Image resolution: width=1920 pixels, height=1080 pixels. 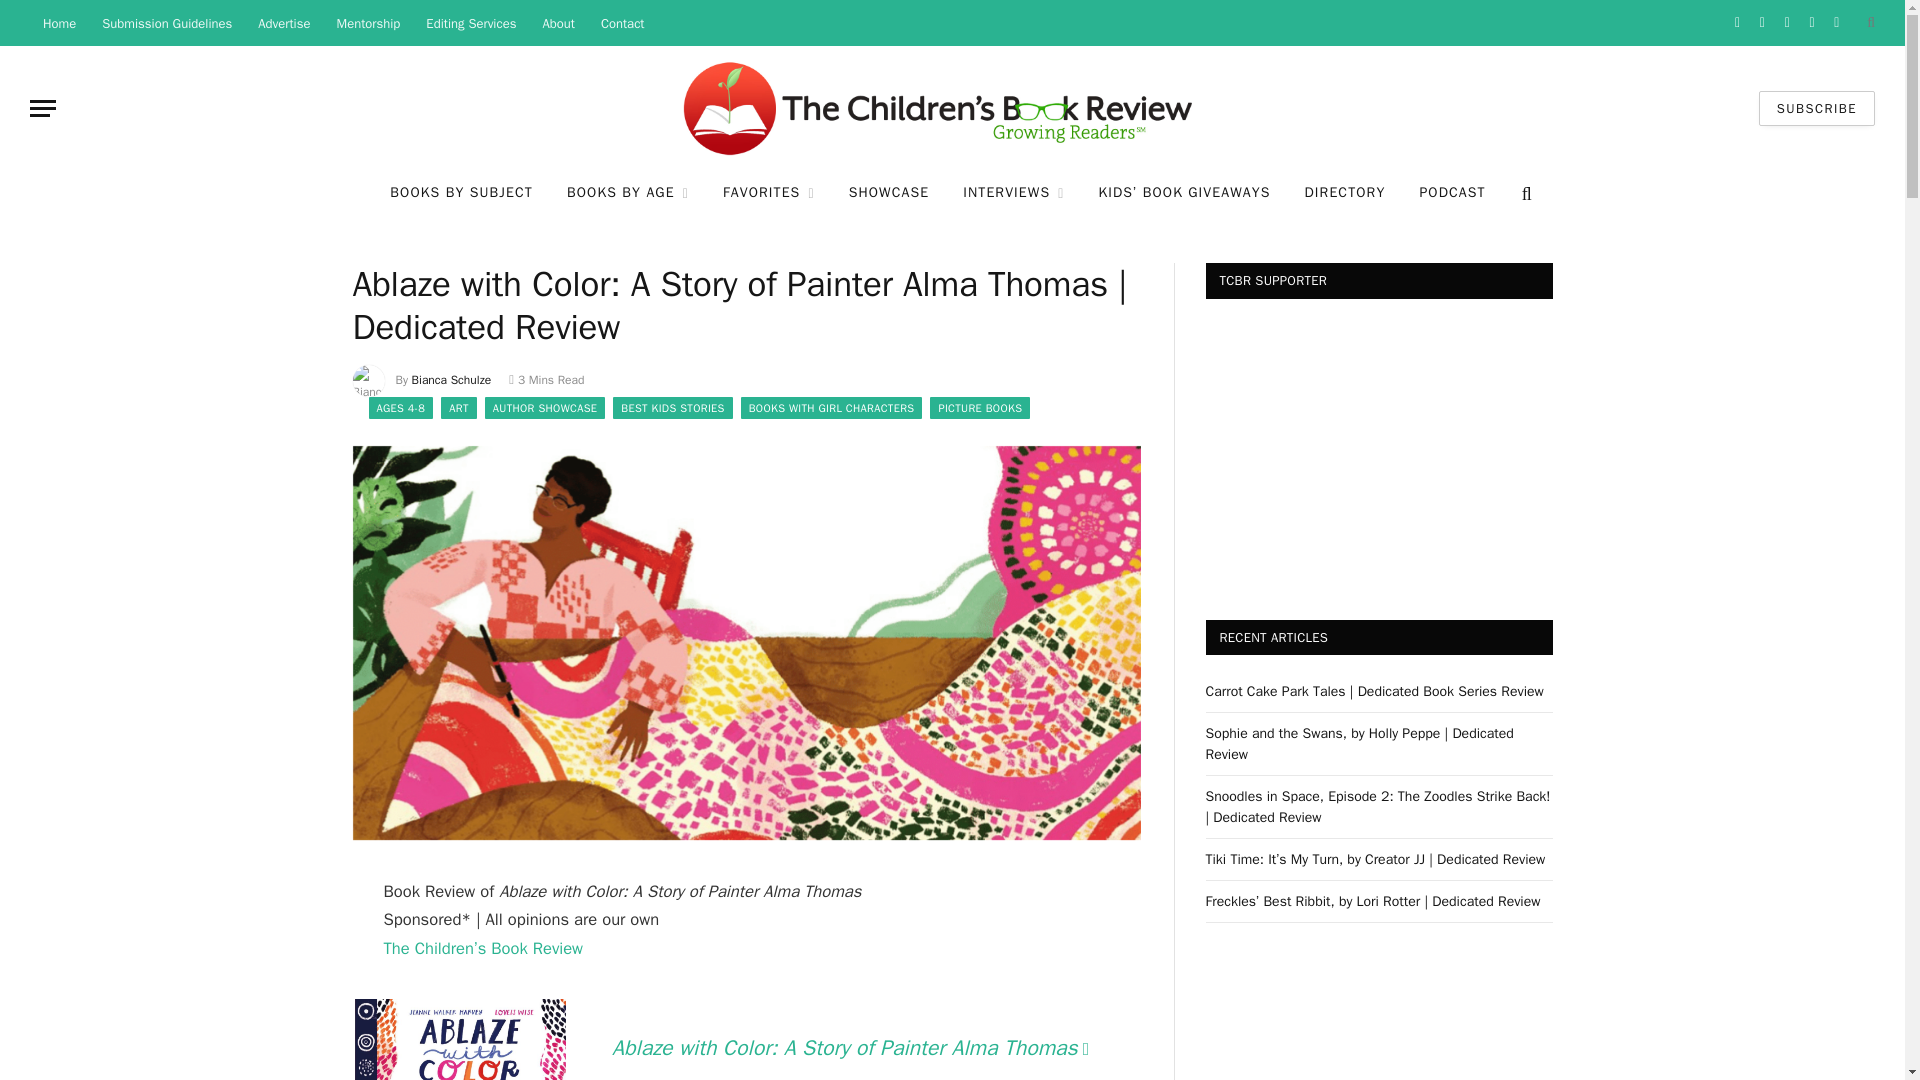 What do you see at coordinates (369, 23) in the screenshot?
I see `Mentorship` at bounding box center [369, 23].